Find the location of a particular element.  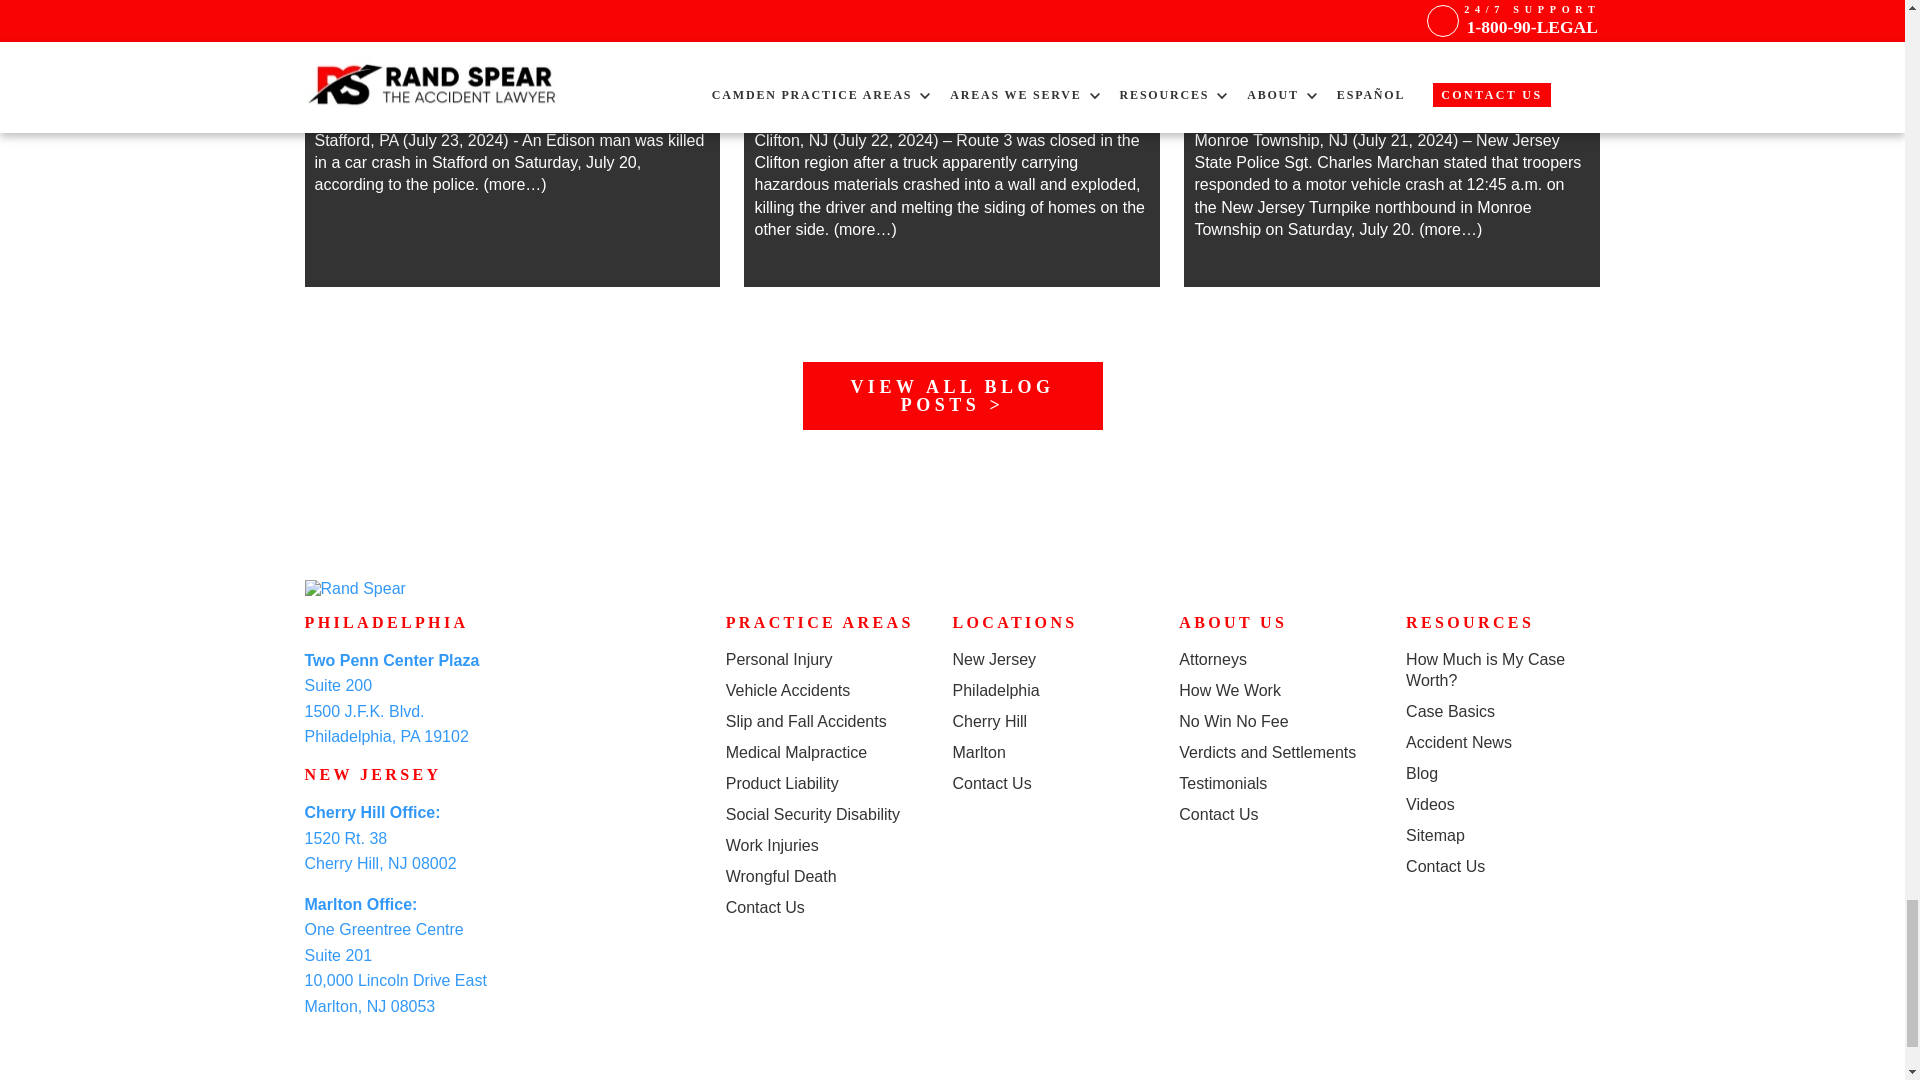

READ MORE is located at coordinates (1392, 32).